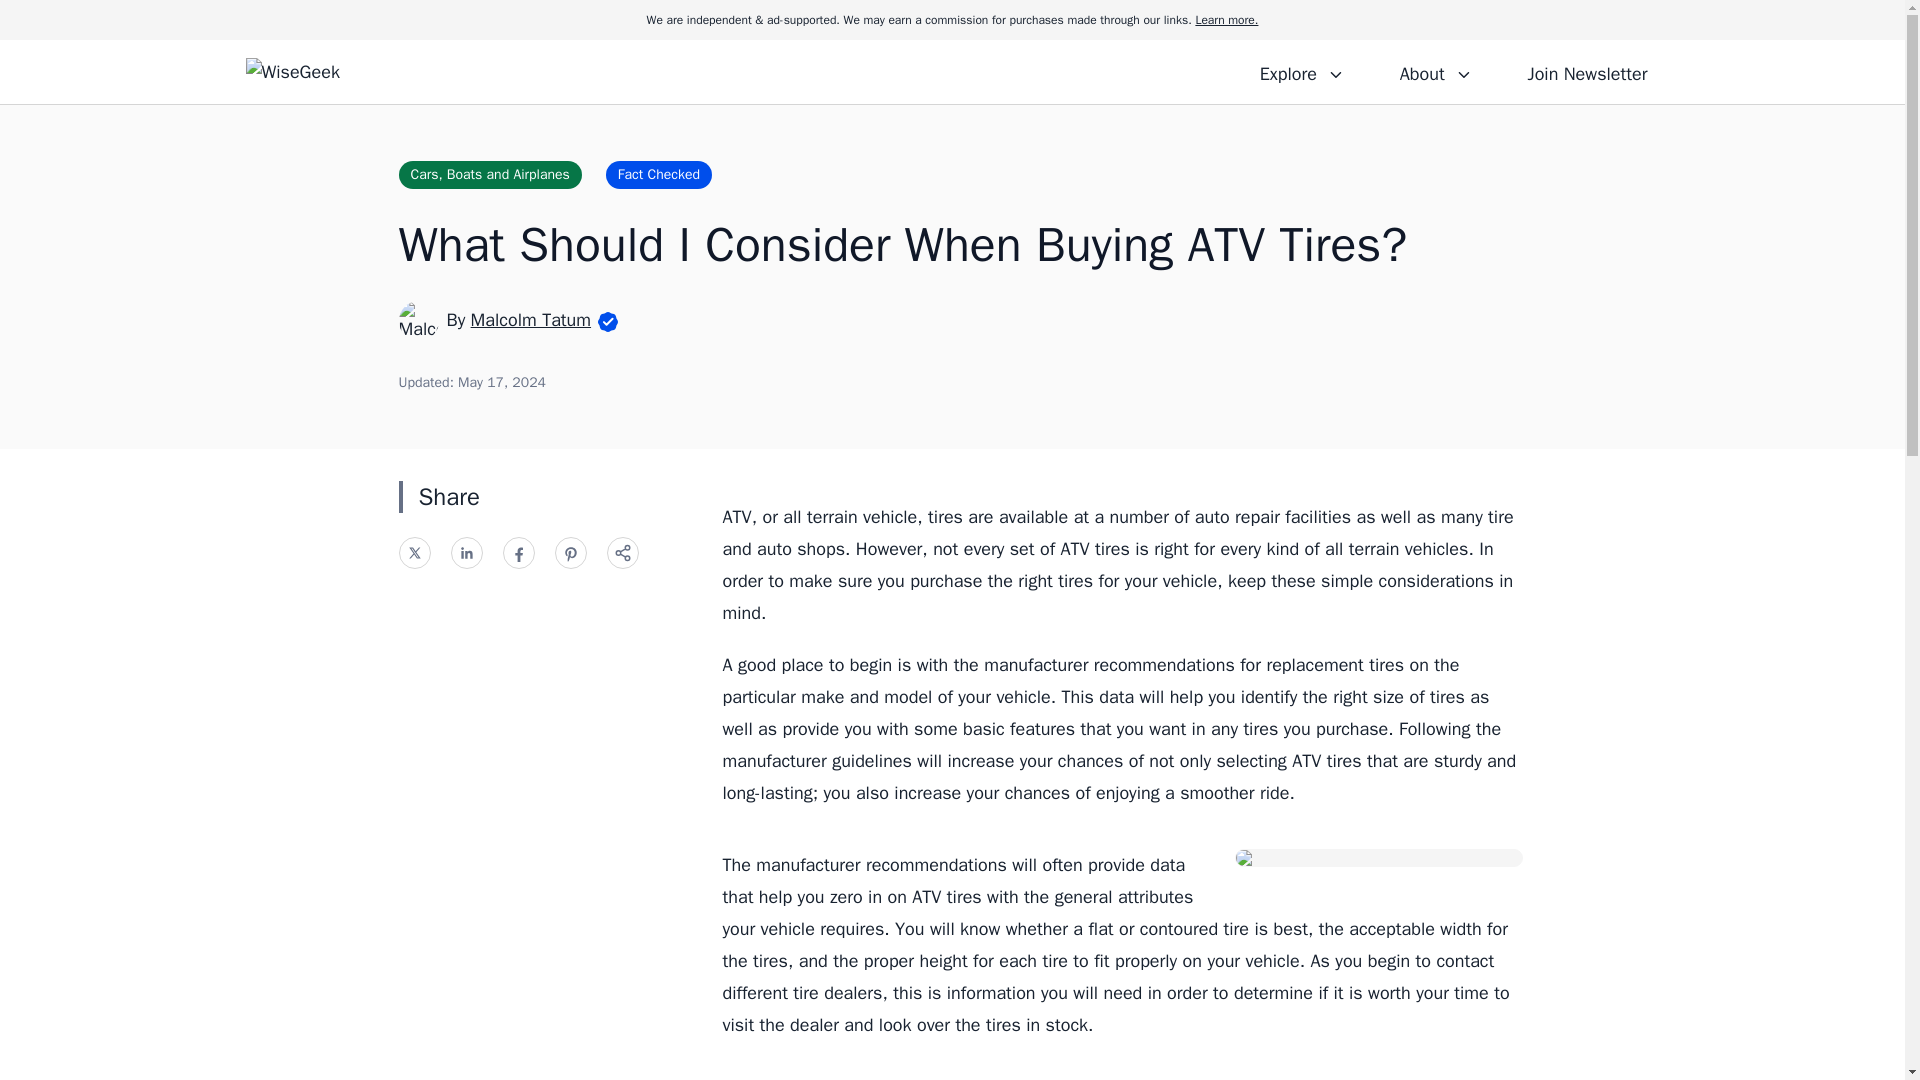 This screenshot has width=1920, height=1080. What do you see at coordinates (1302, 71) in the screenshot?
I see `Explore` at bounding box center [1302, 71].